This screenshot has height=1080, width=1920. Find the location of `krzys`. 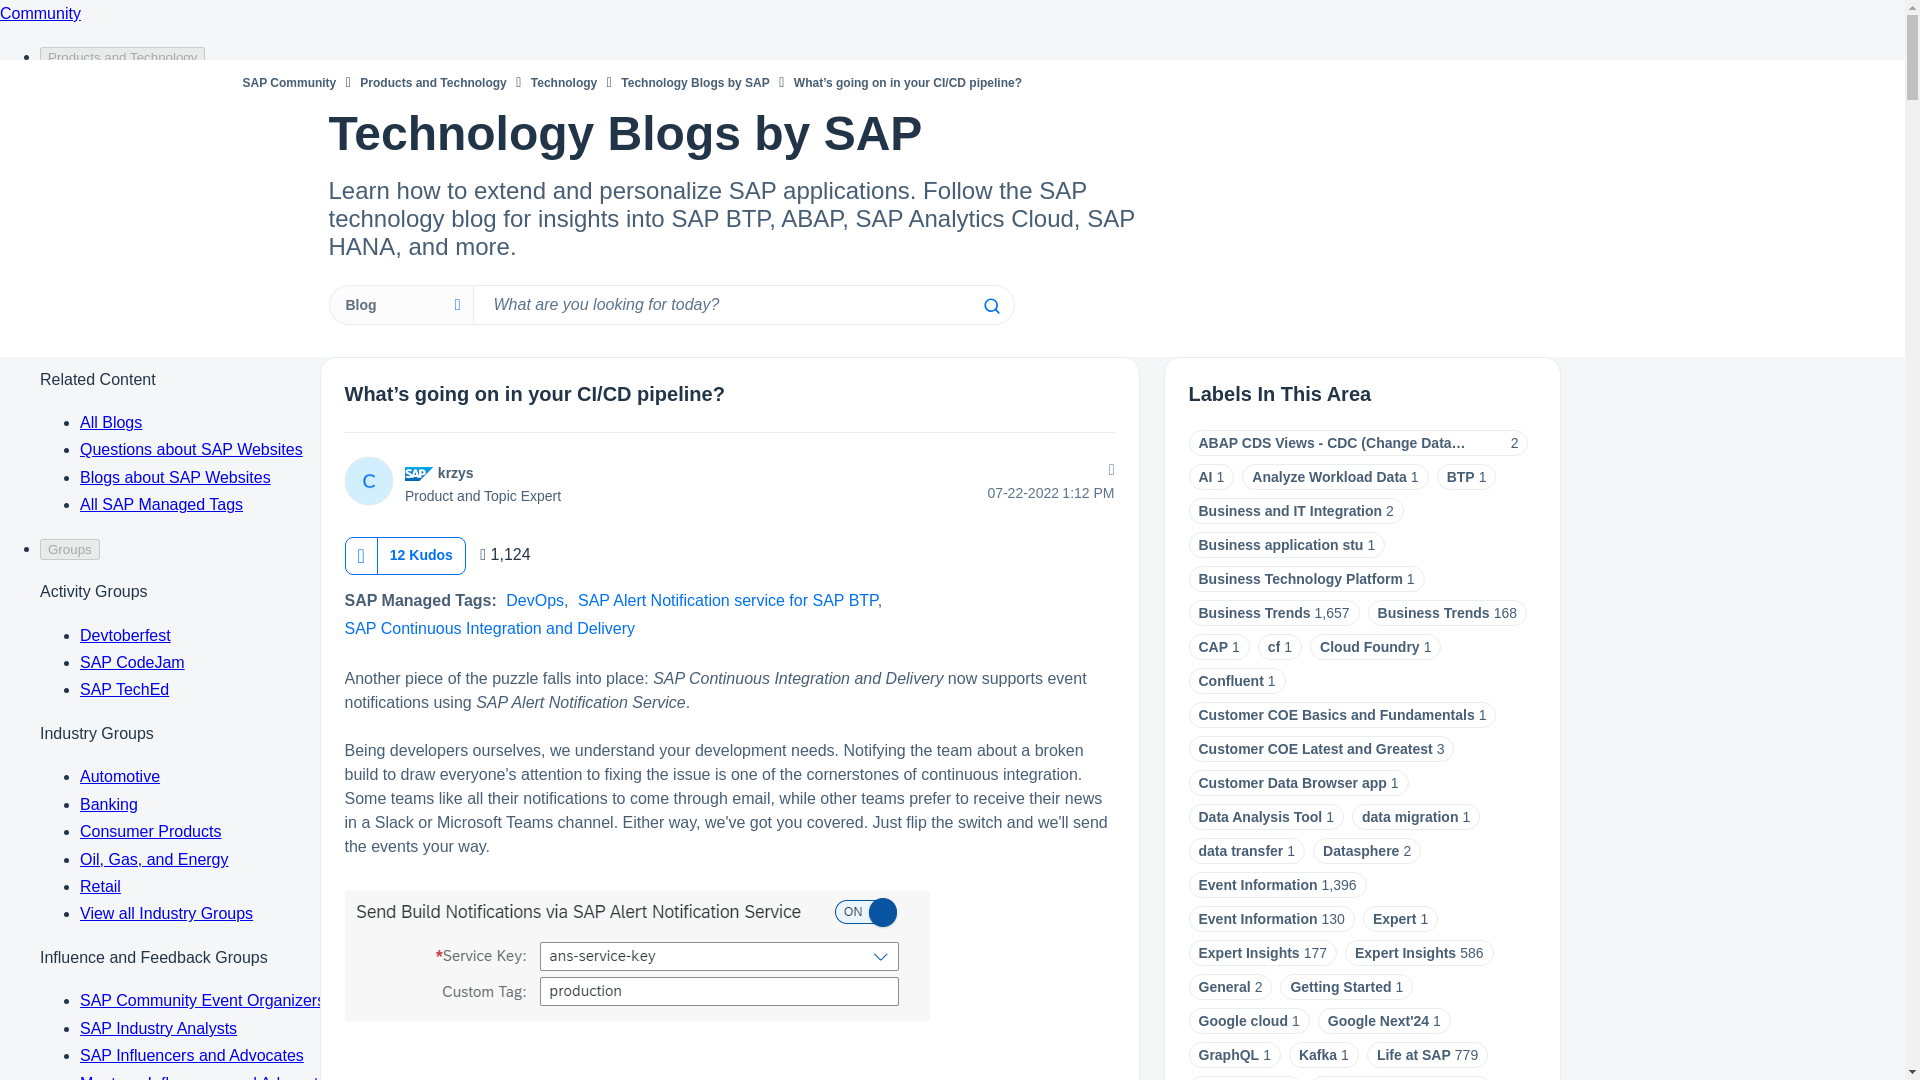

krzys is located at coordinates (456, 472).